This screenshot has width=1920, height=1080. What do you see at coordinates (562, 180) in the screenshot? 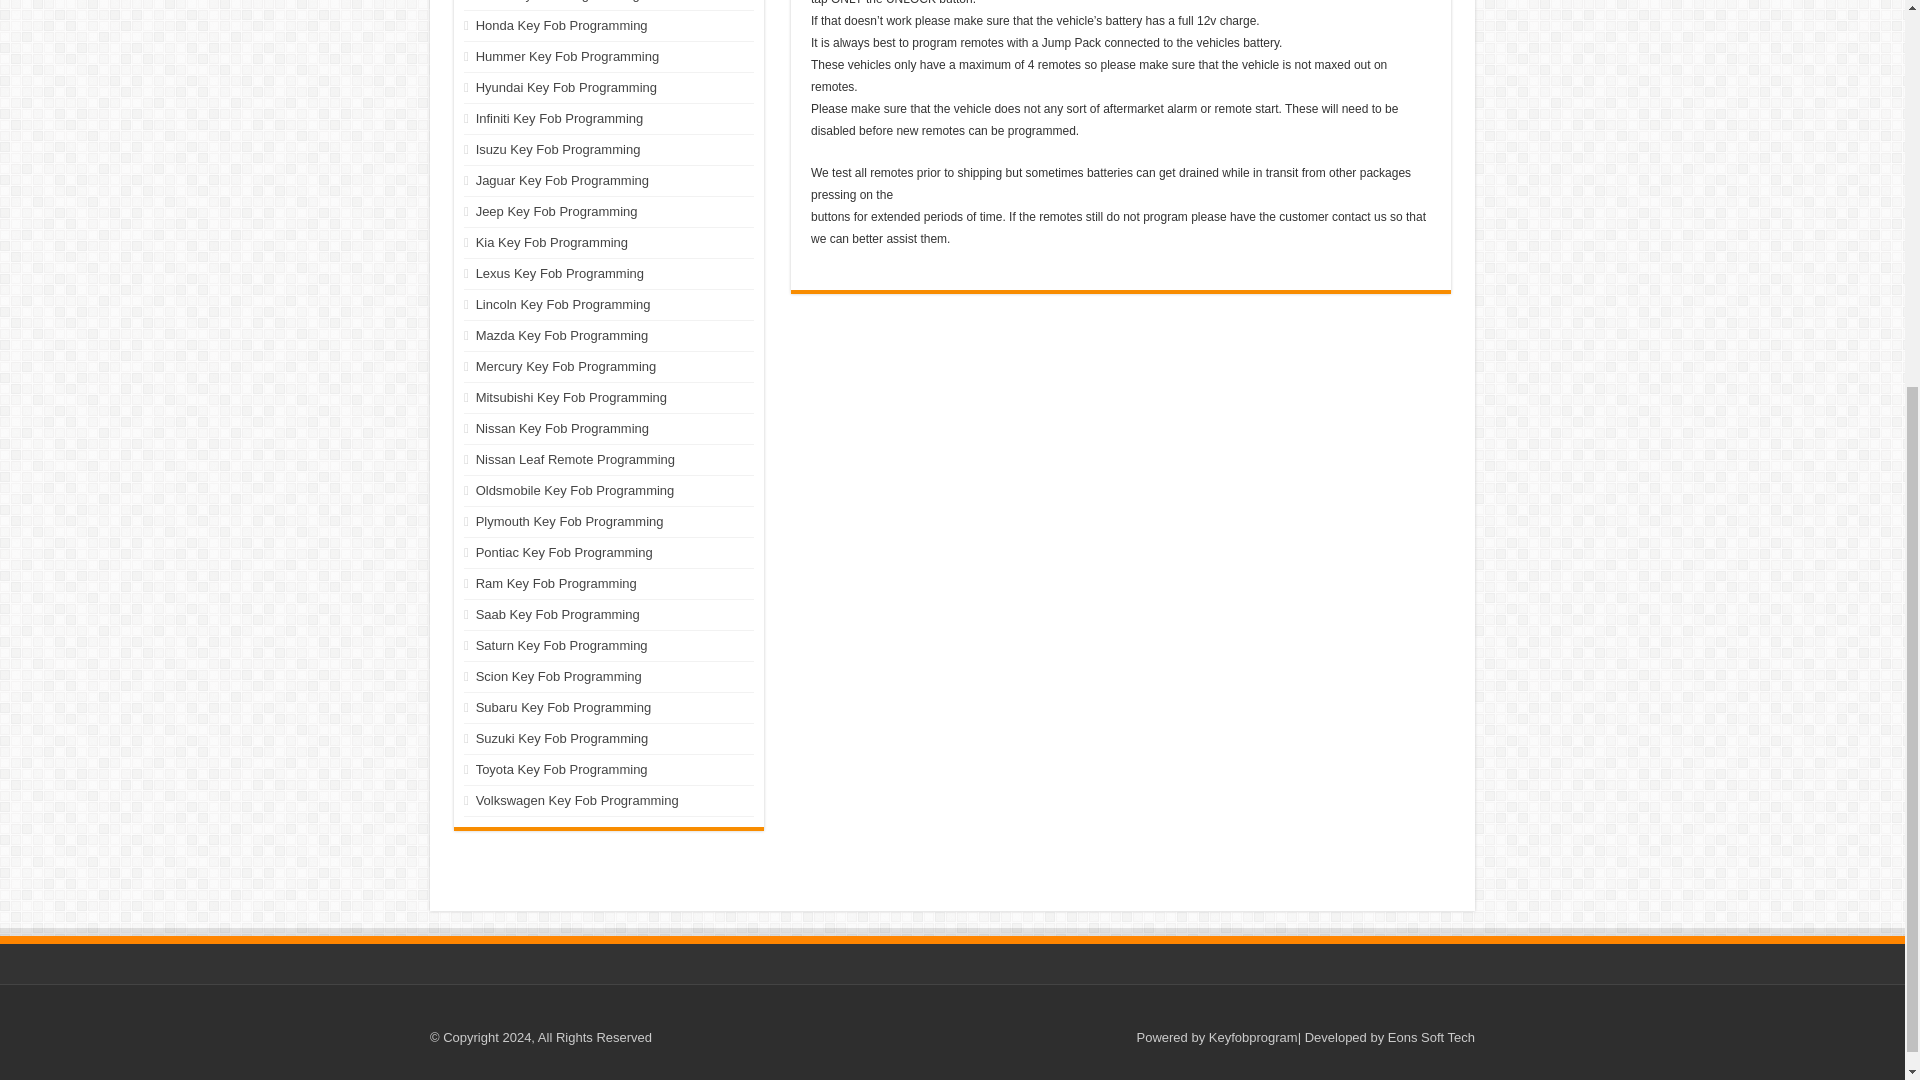
I see `Jaguar Key Fob Programming` at bounding box center [562, 180].